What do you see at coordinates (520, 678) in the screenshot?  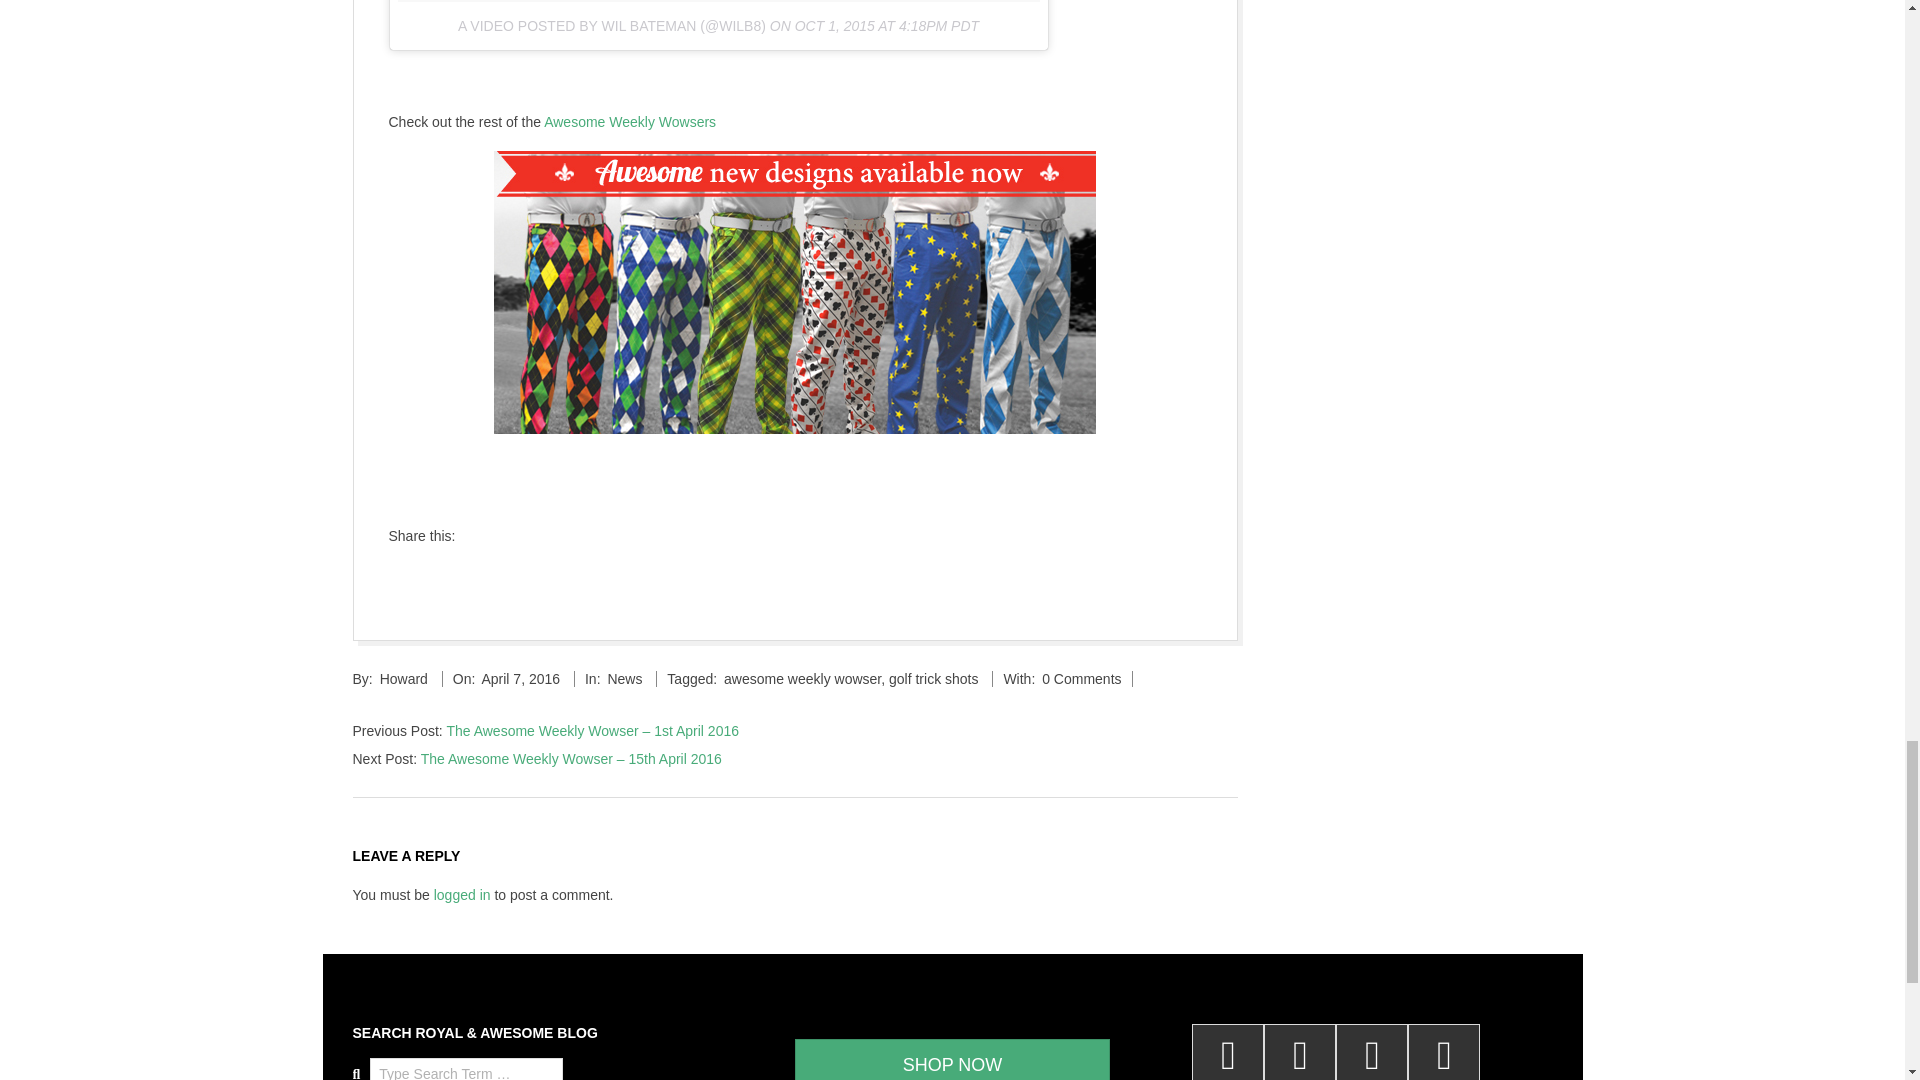 I see `Thursday, April 7, 2016, 12:50 pm` at bounding box center [520, 678].